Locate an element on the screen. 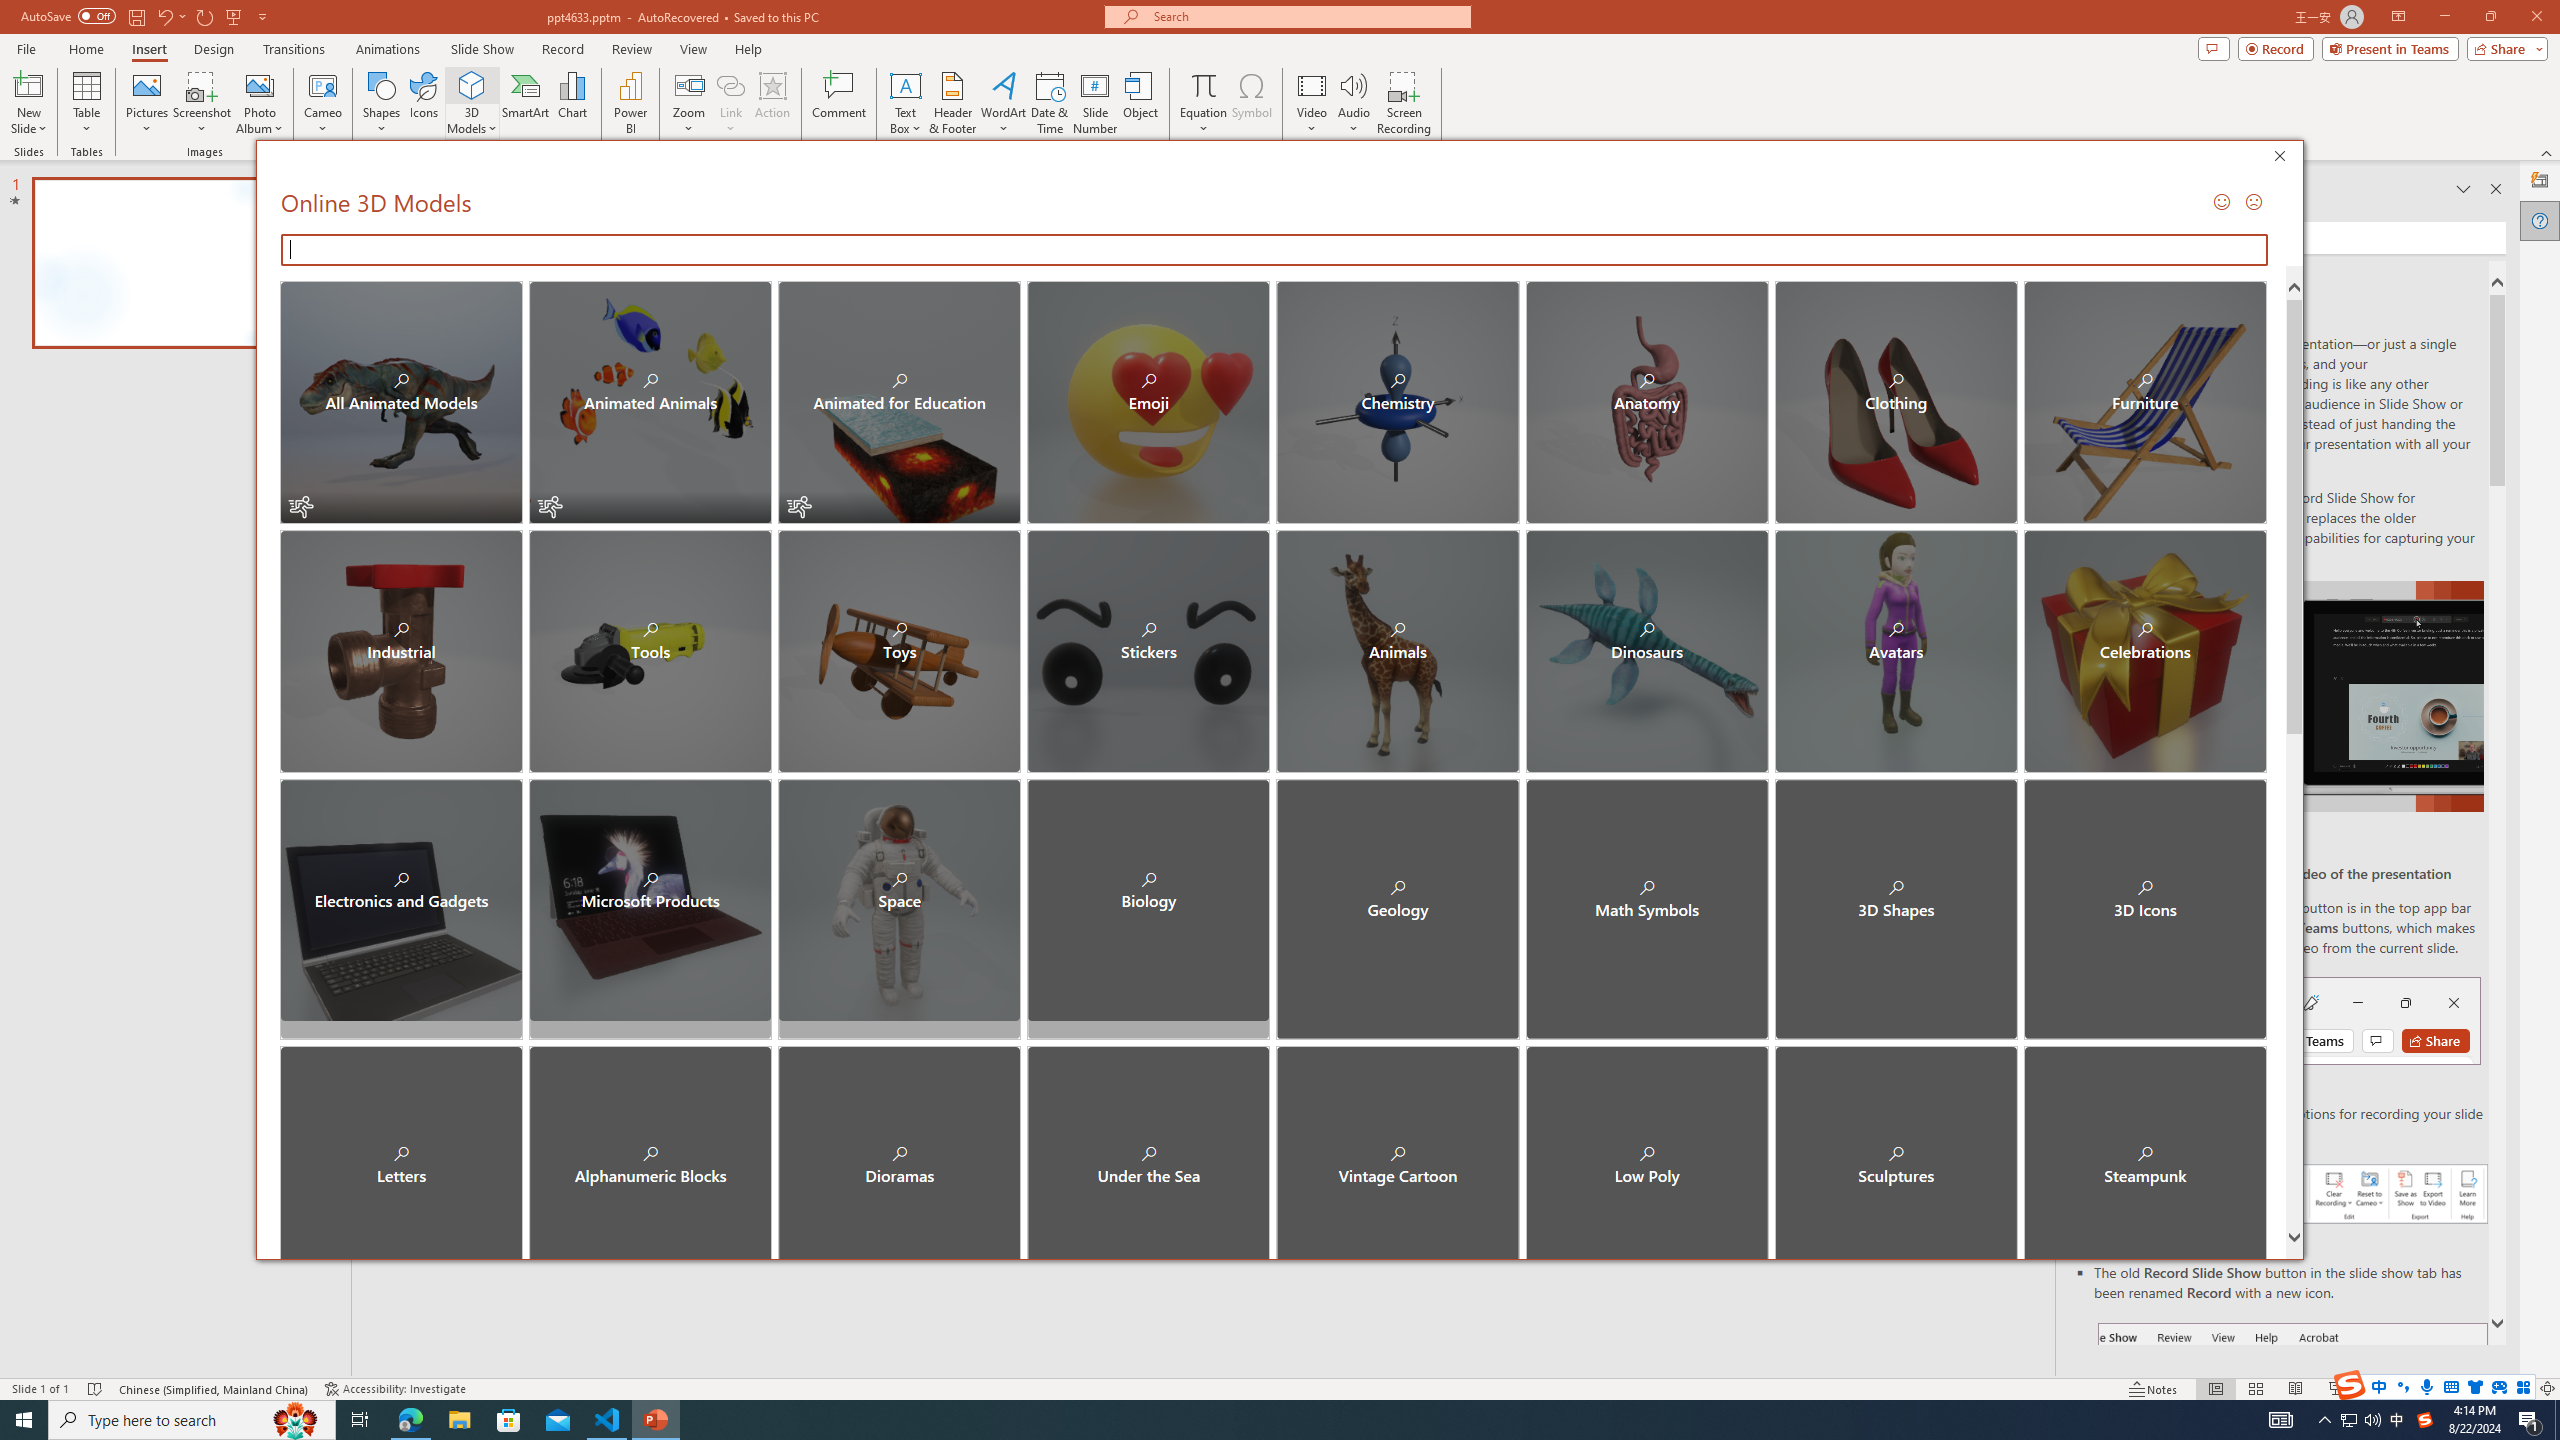 The height and width of the screenshot is (1440, 2560). Geology is located at coordinates (1398, 900).